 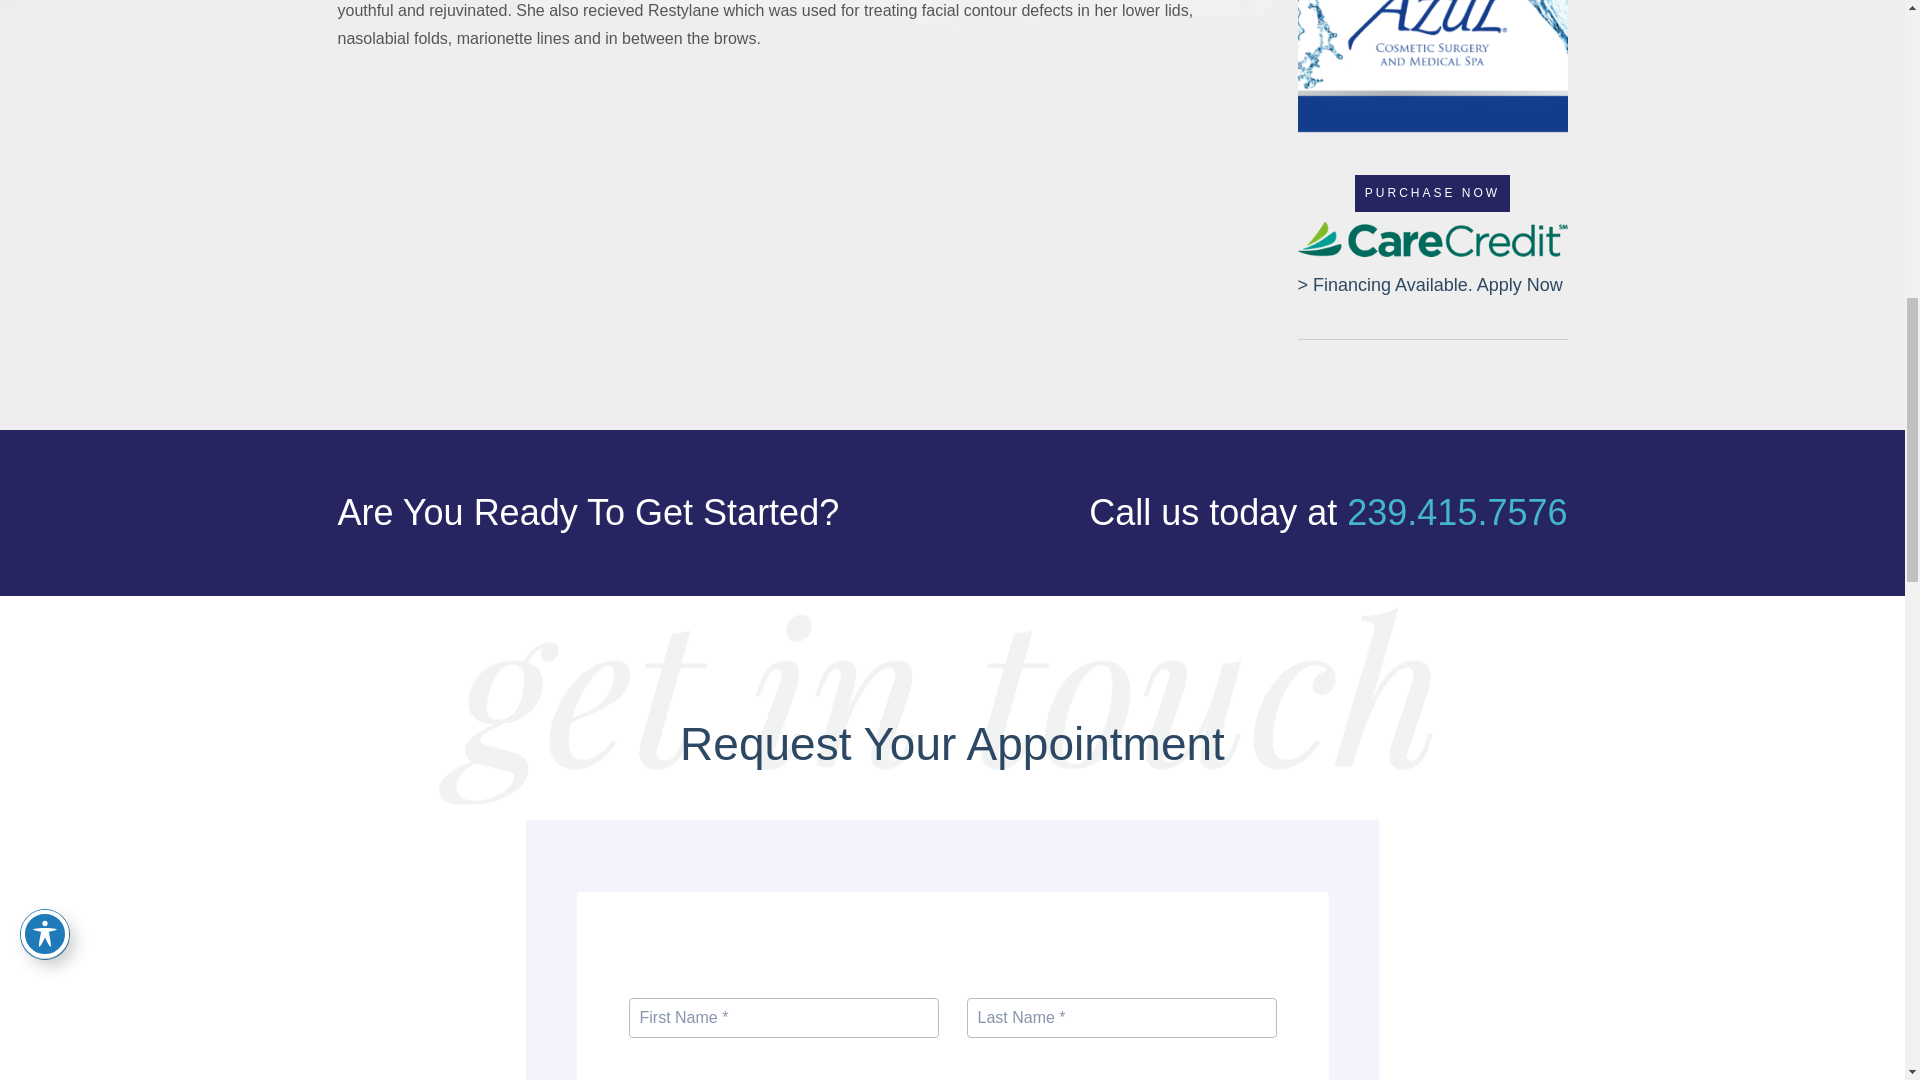 I want to click on CareCredit, so click(x=1432, y=240).